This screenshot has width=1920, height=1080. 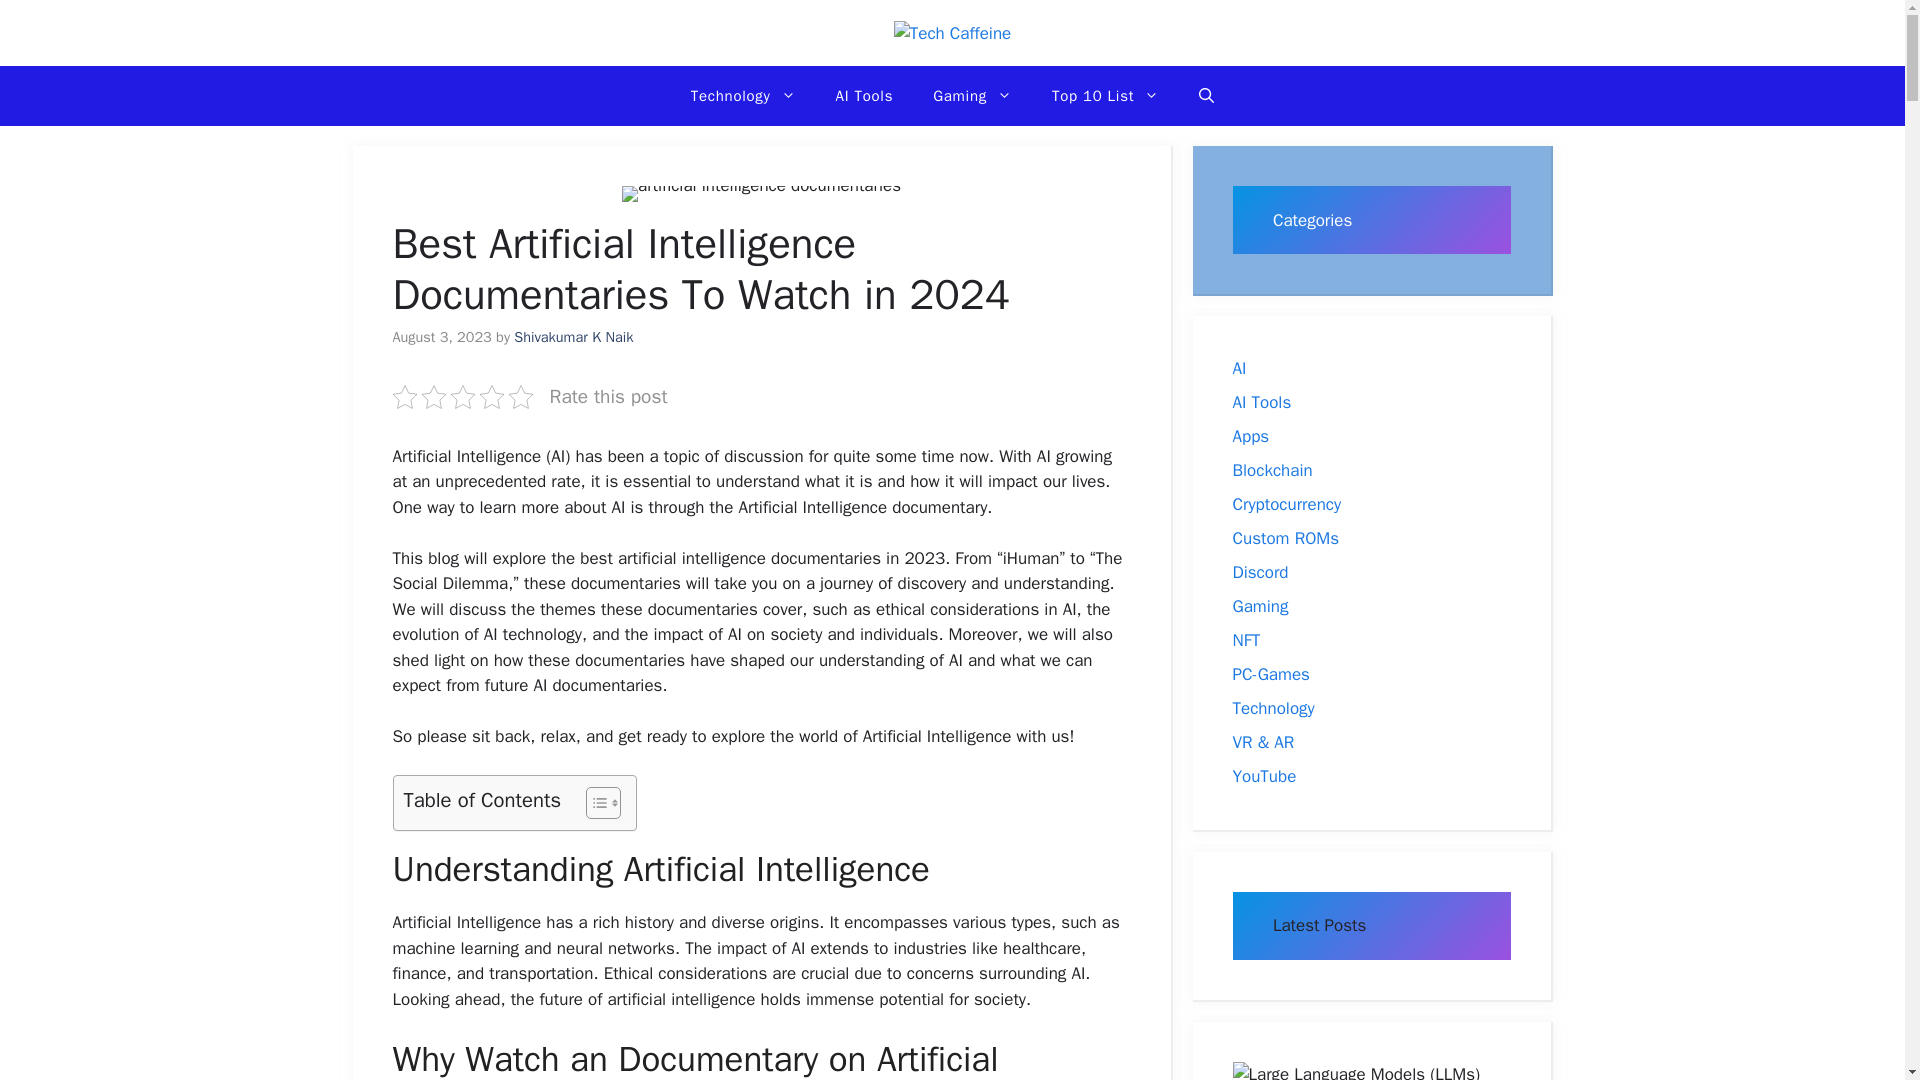 I want to click on Gaming, so click(x=972, y=96).